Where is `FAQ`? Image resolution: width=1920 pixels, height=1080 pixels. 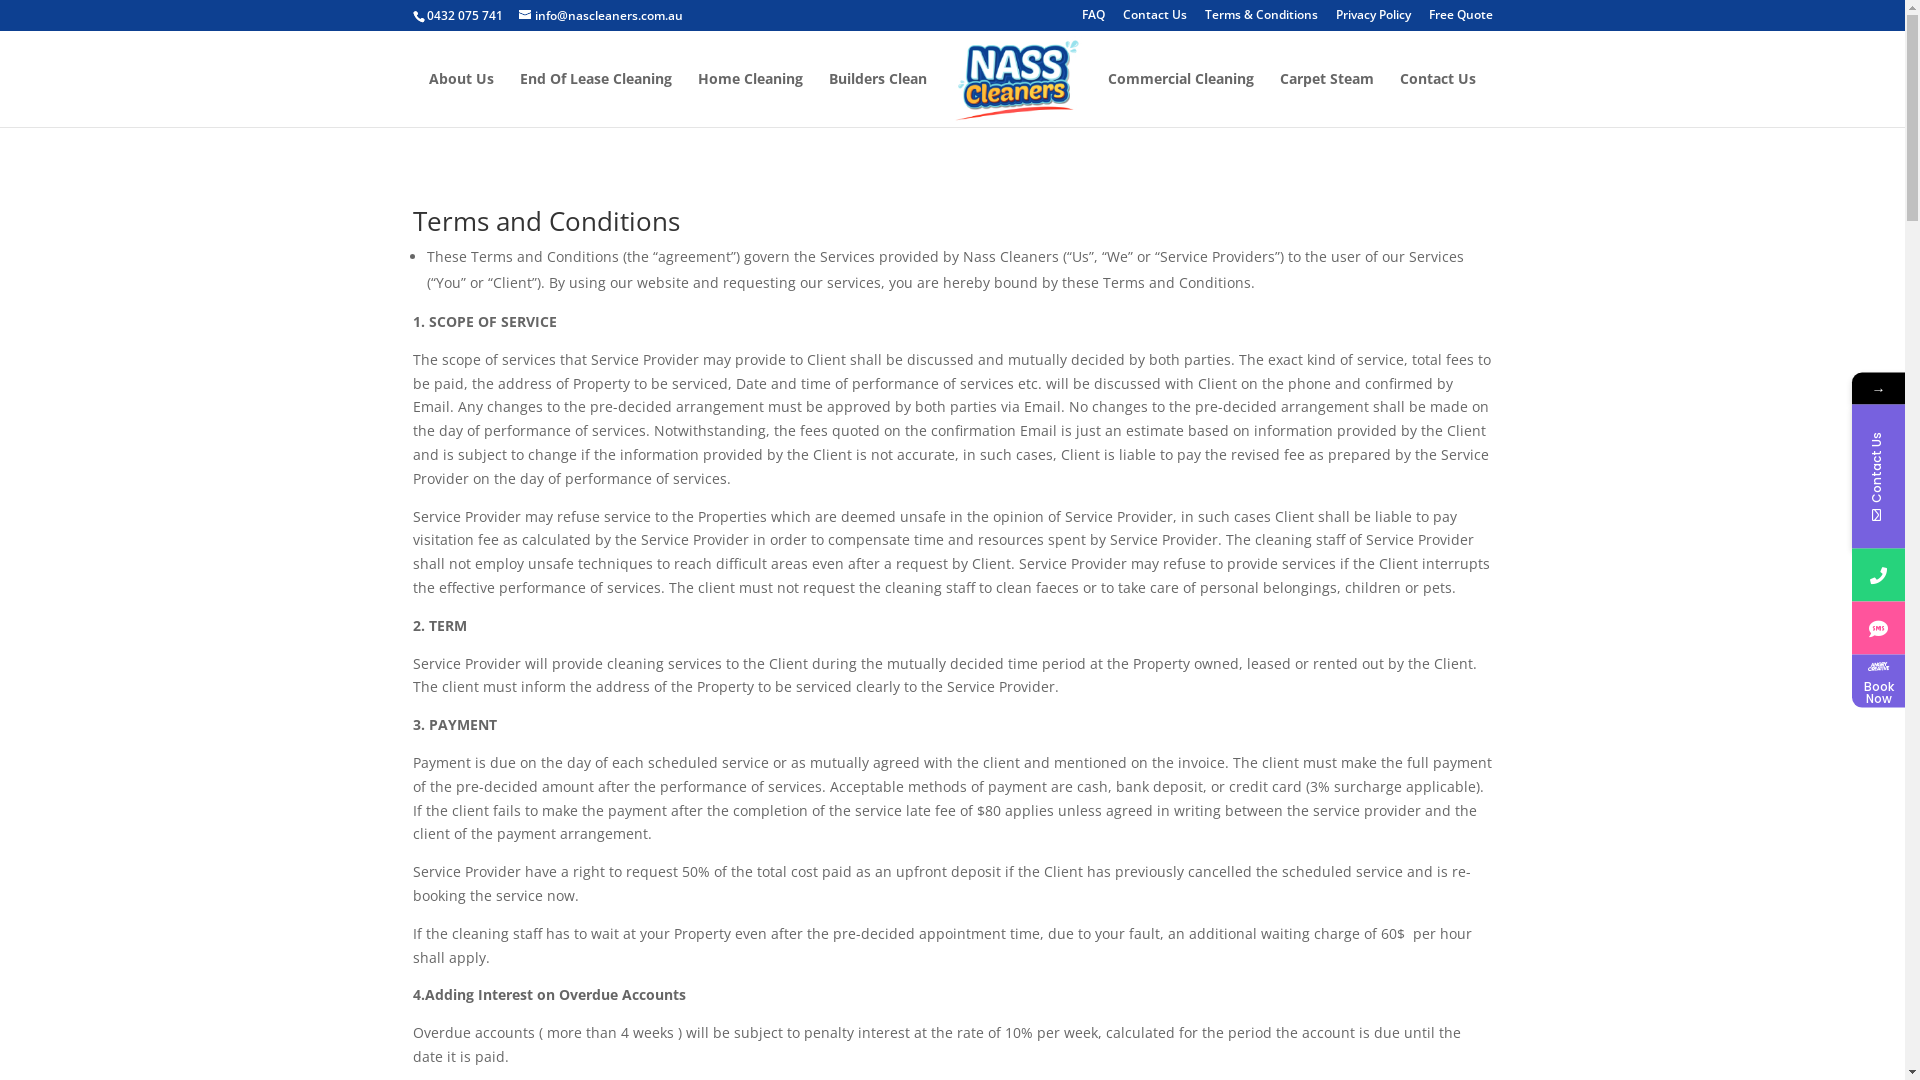 FAQ is located at coordinates (1094, 20).